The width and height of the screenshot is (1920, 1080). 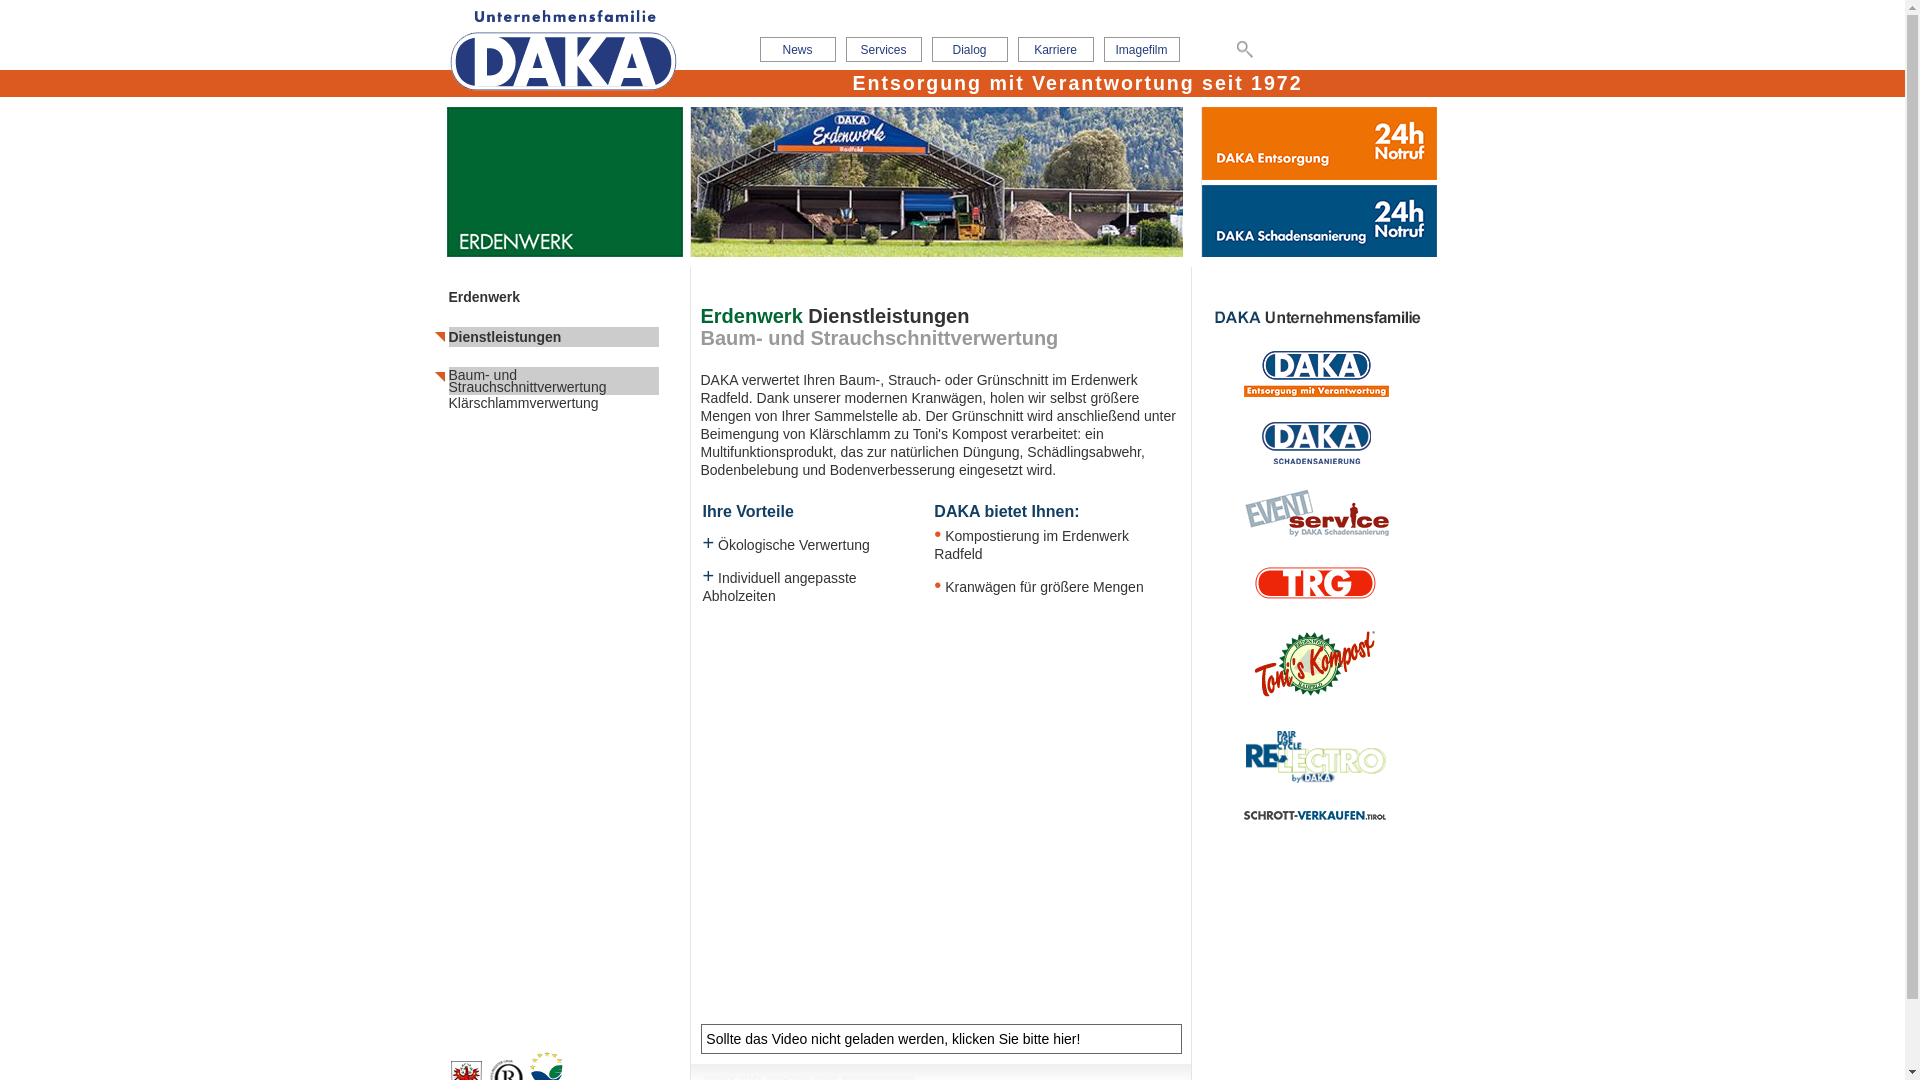 I want to click on Karriere, so click(x=1056, y=50).